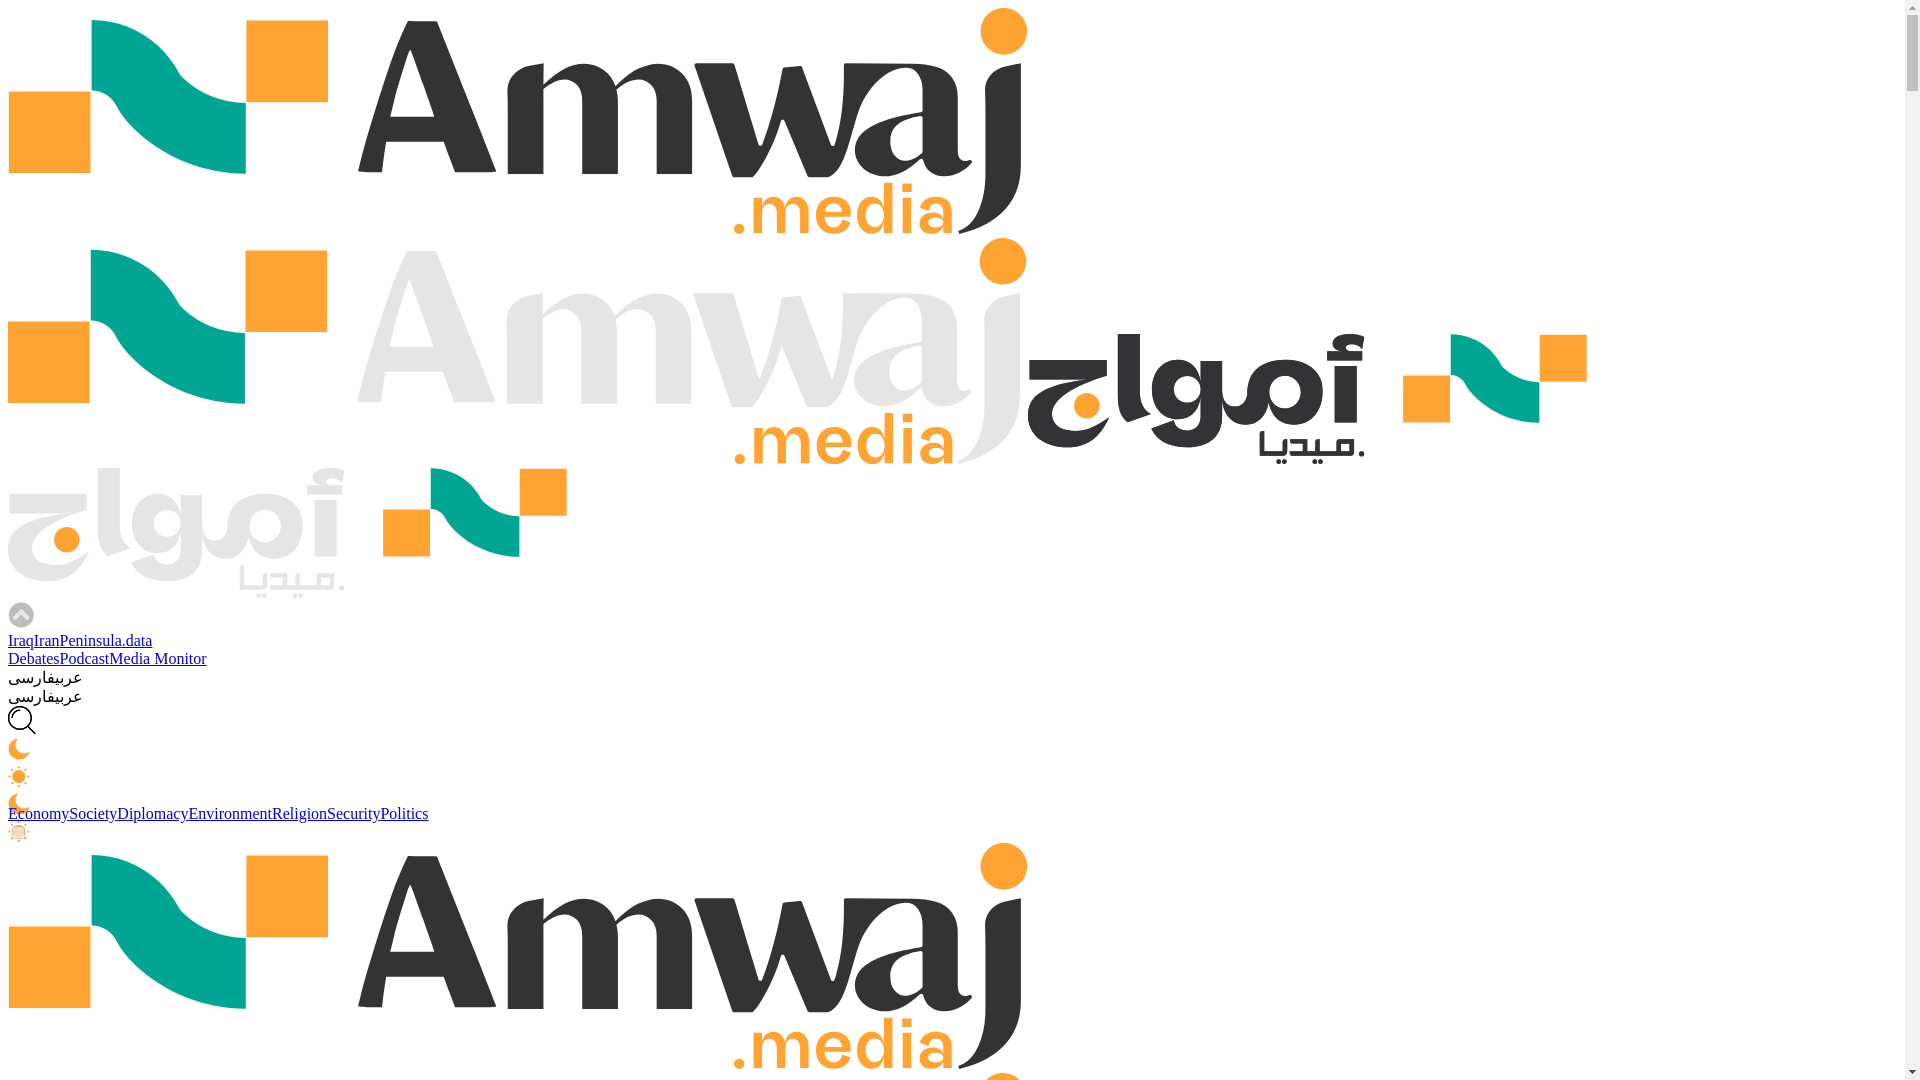 Image resolution: width=1920 pixels, height=1080 pixels. What do you see at coordinates (230, 812) in the screenshot?
I see `Environment` at bounding box center [230, 812].